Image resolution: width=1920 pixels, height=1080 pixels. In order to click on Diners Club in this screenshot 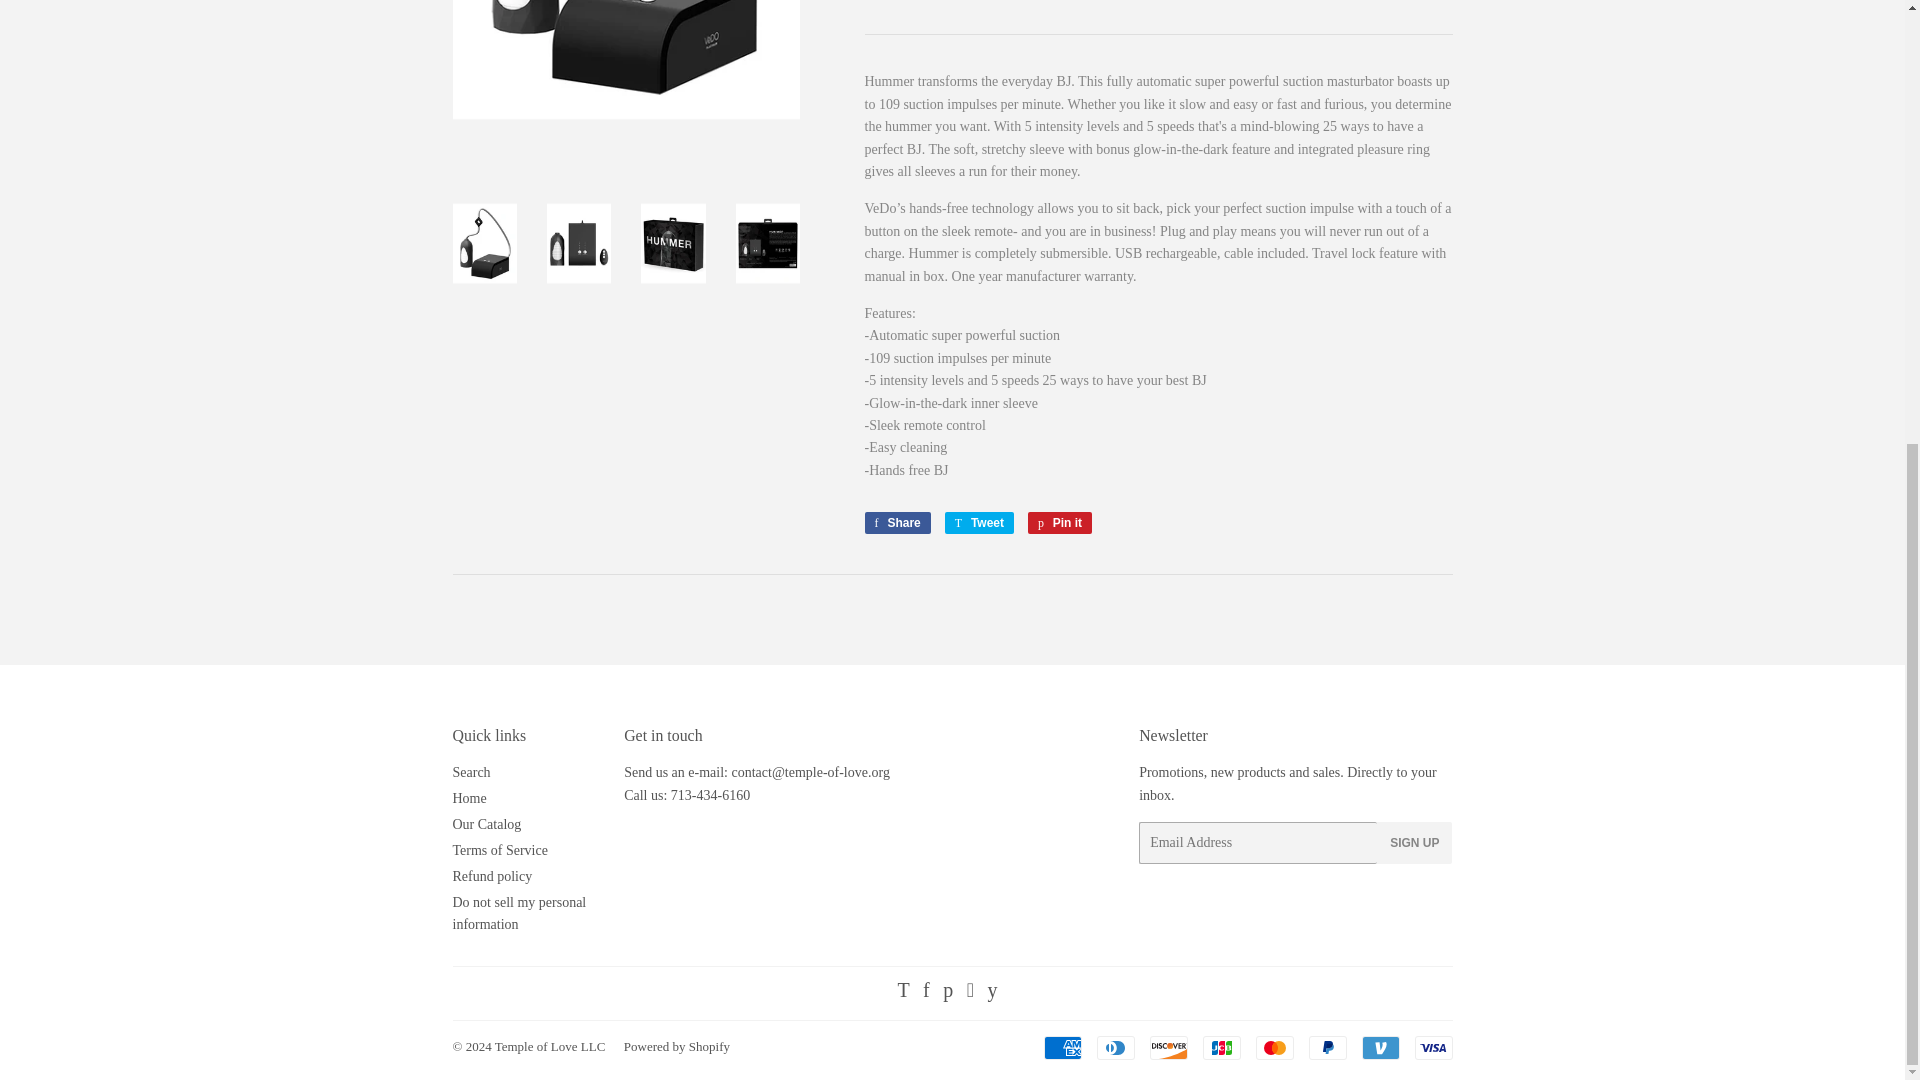, I will do `click(1115, 1046)`.